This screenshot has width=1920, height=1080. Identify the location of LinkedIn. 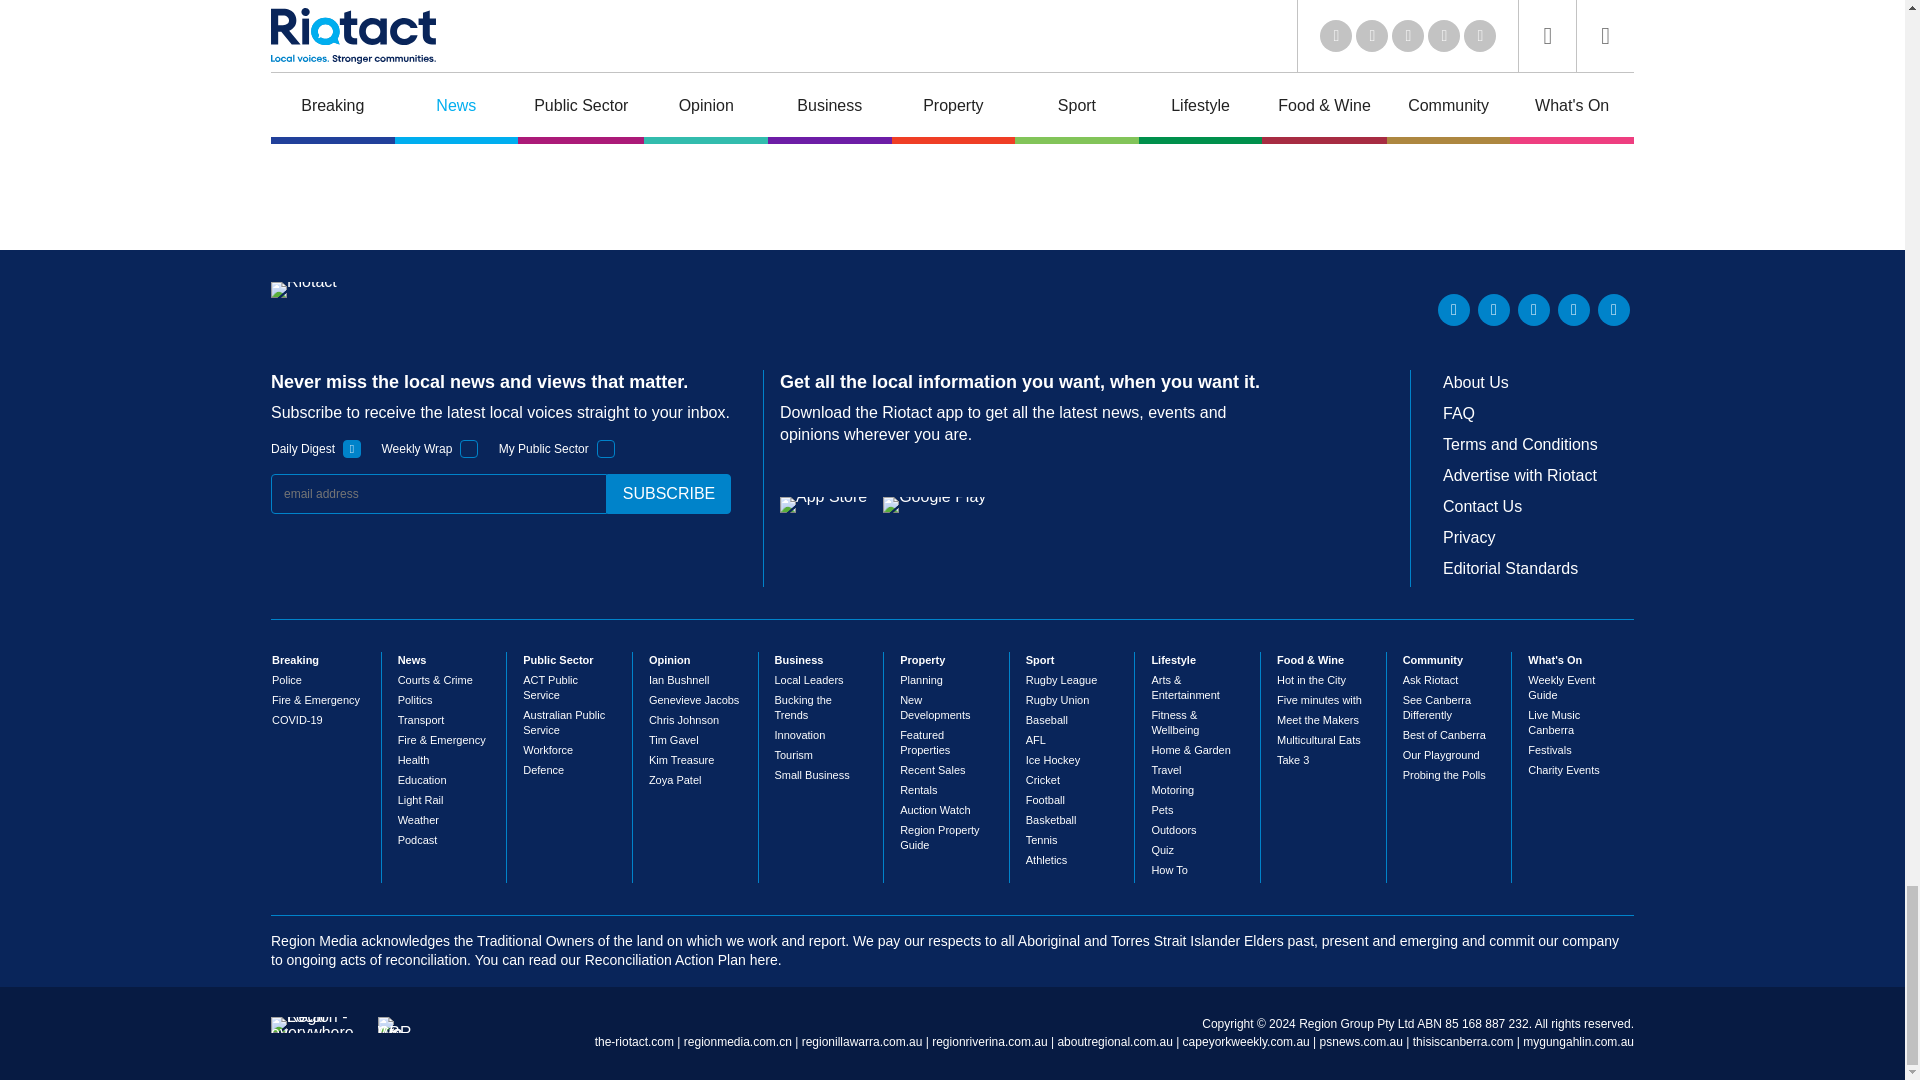
(1454, 310).